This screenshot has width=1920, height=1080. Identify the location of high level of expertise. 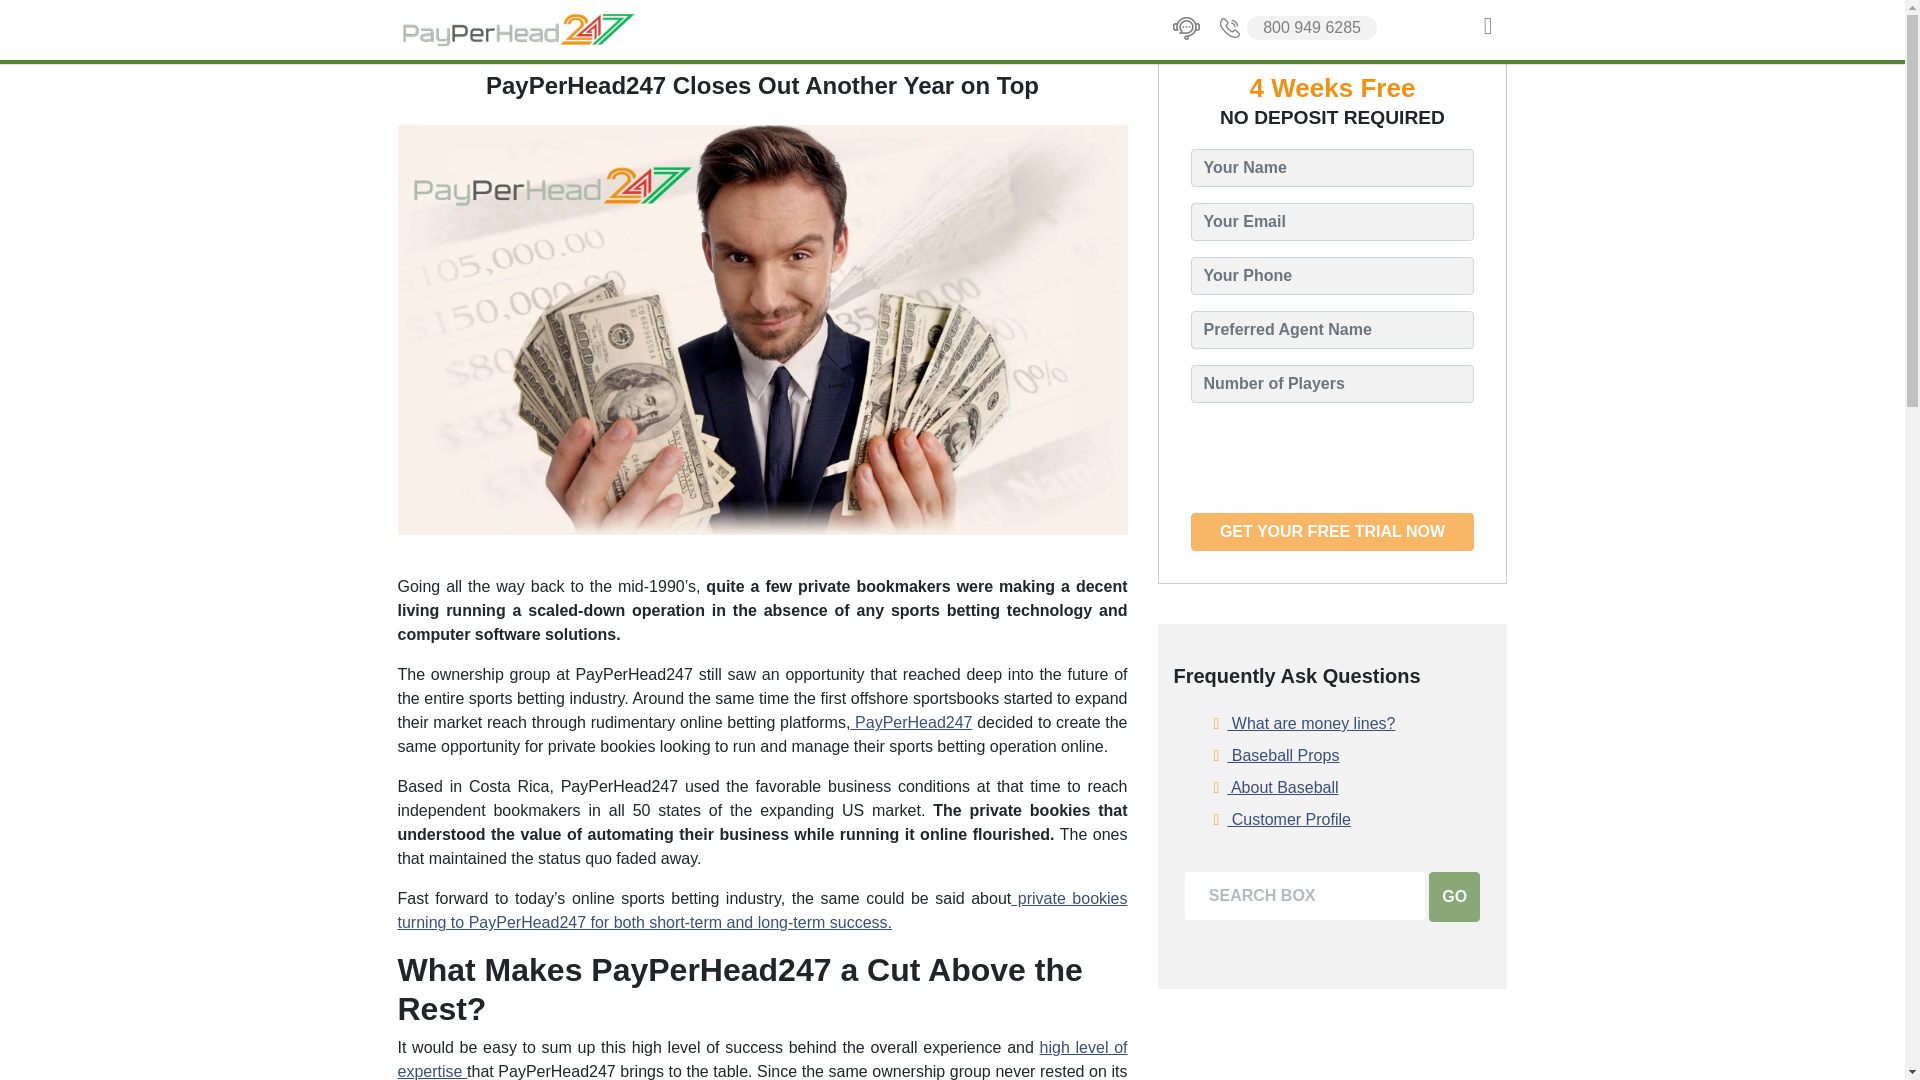
(762, 1059).